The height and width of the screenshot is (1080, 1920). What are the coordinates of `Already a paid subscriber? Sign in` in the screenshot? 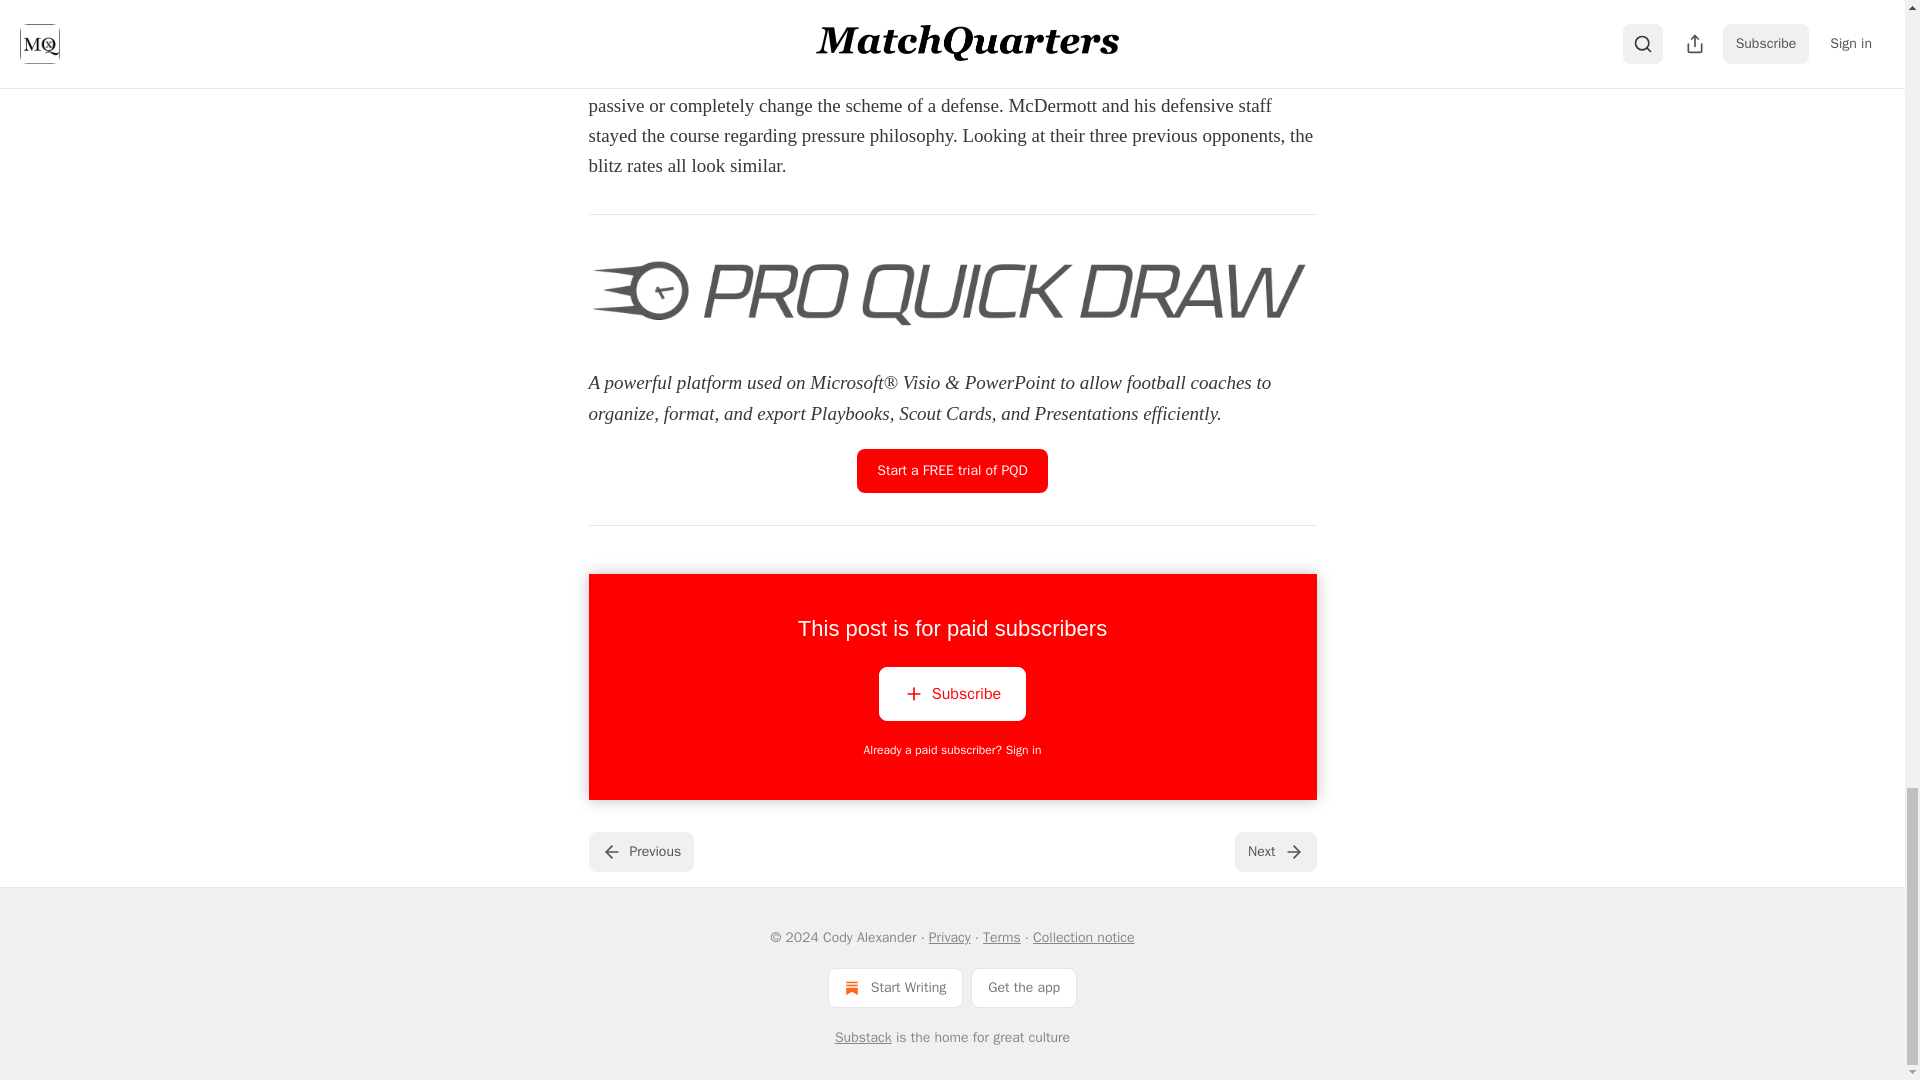 It's located at (953, 750).